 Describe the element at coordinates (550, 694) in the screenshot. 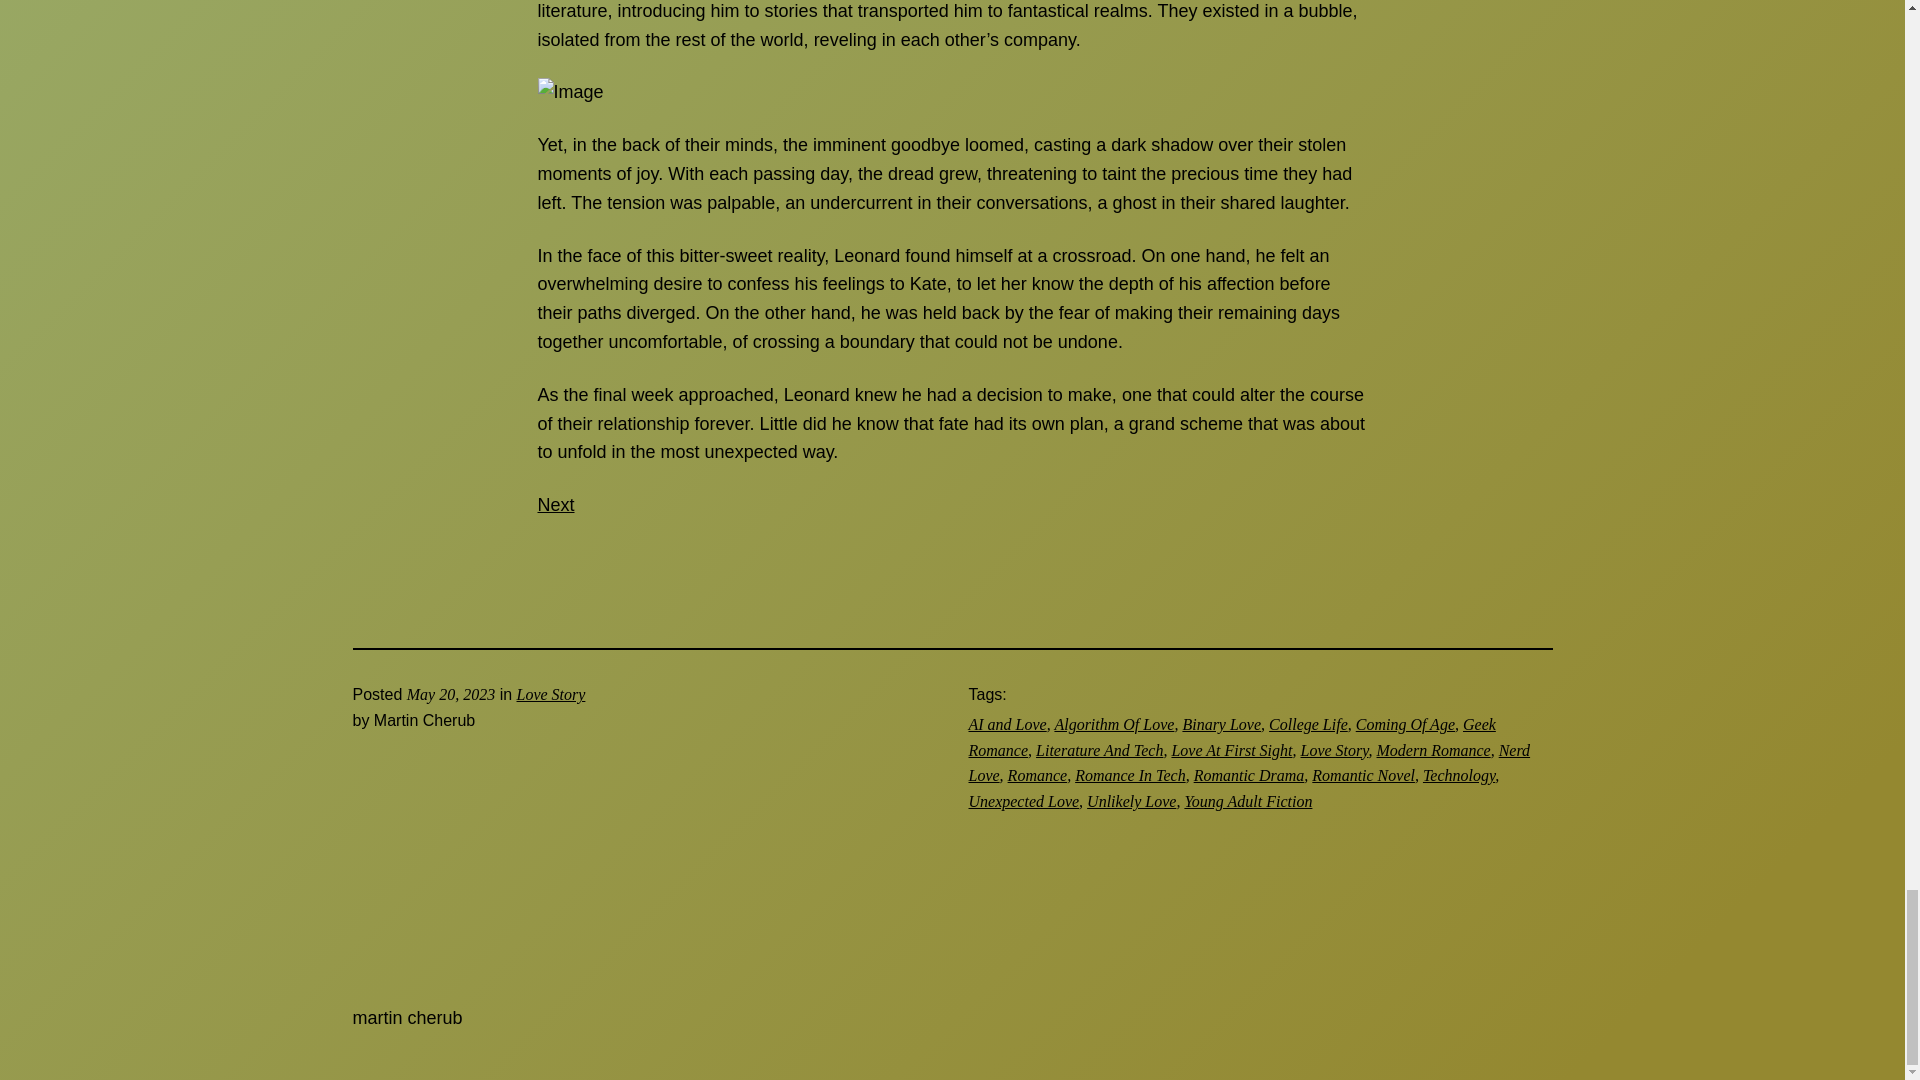

I see `Love Story` at that location.